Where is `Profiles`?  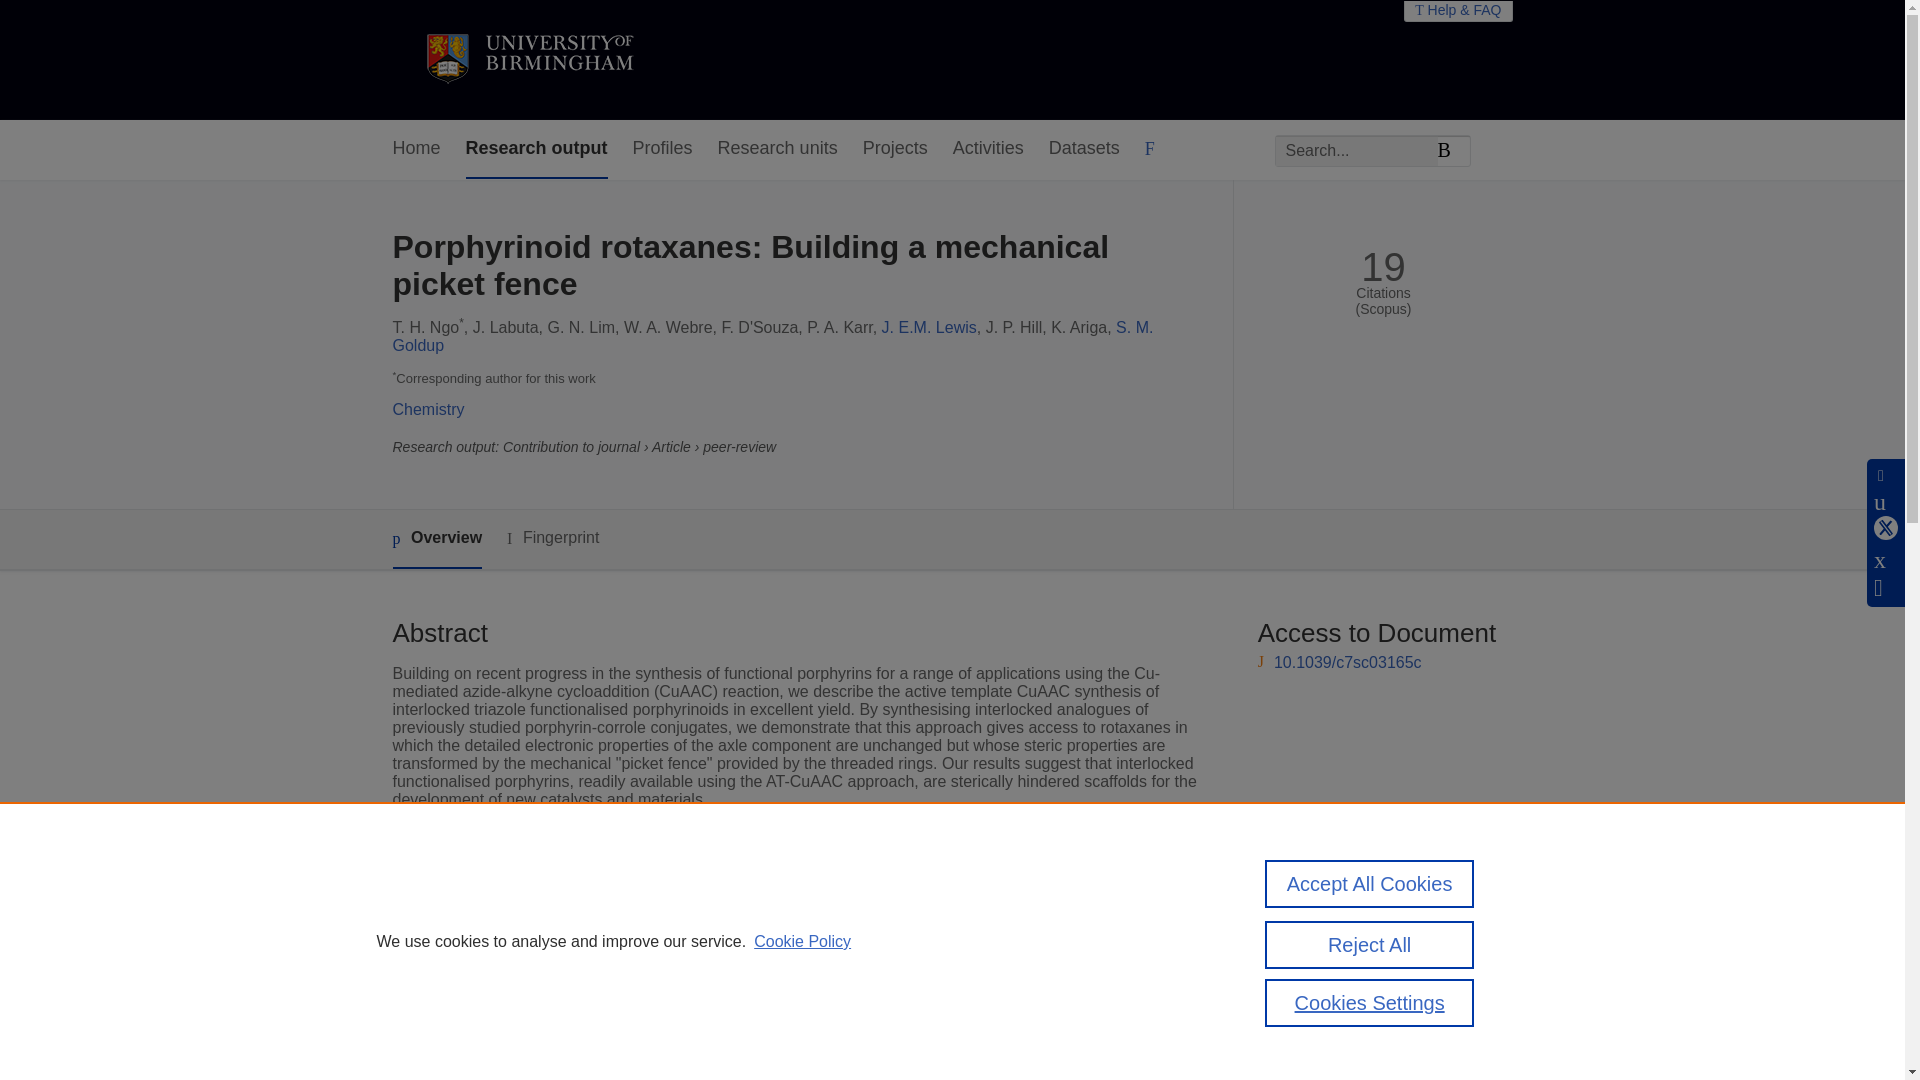
Profiles is located at coordinates (663, 149).